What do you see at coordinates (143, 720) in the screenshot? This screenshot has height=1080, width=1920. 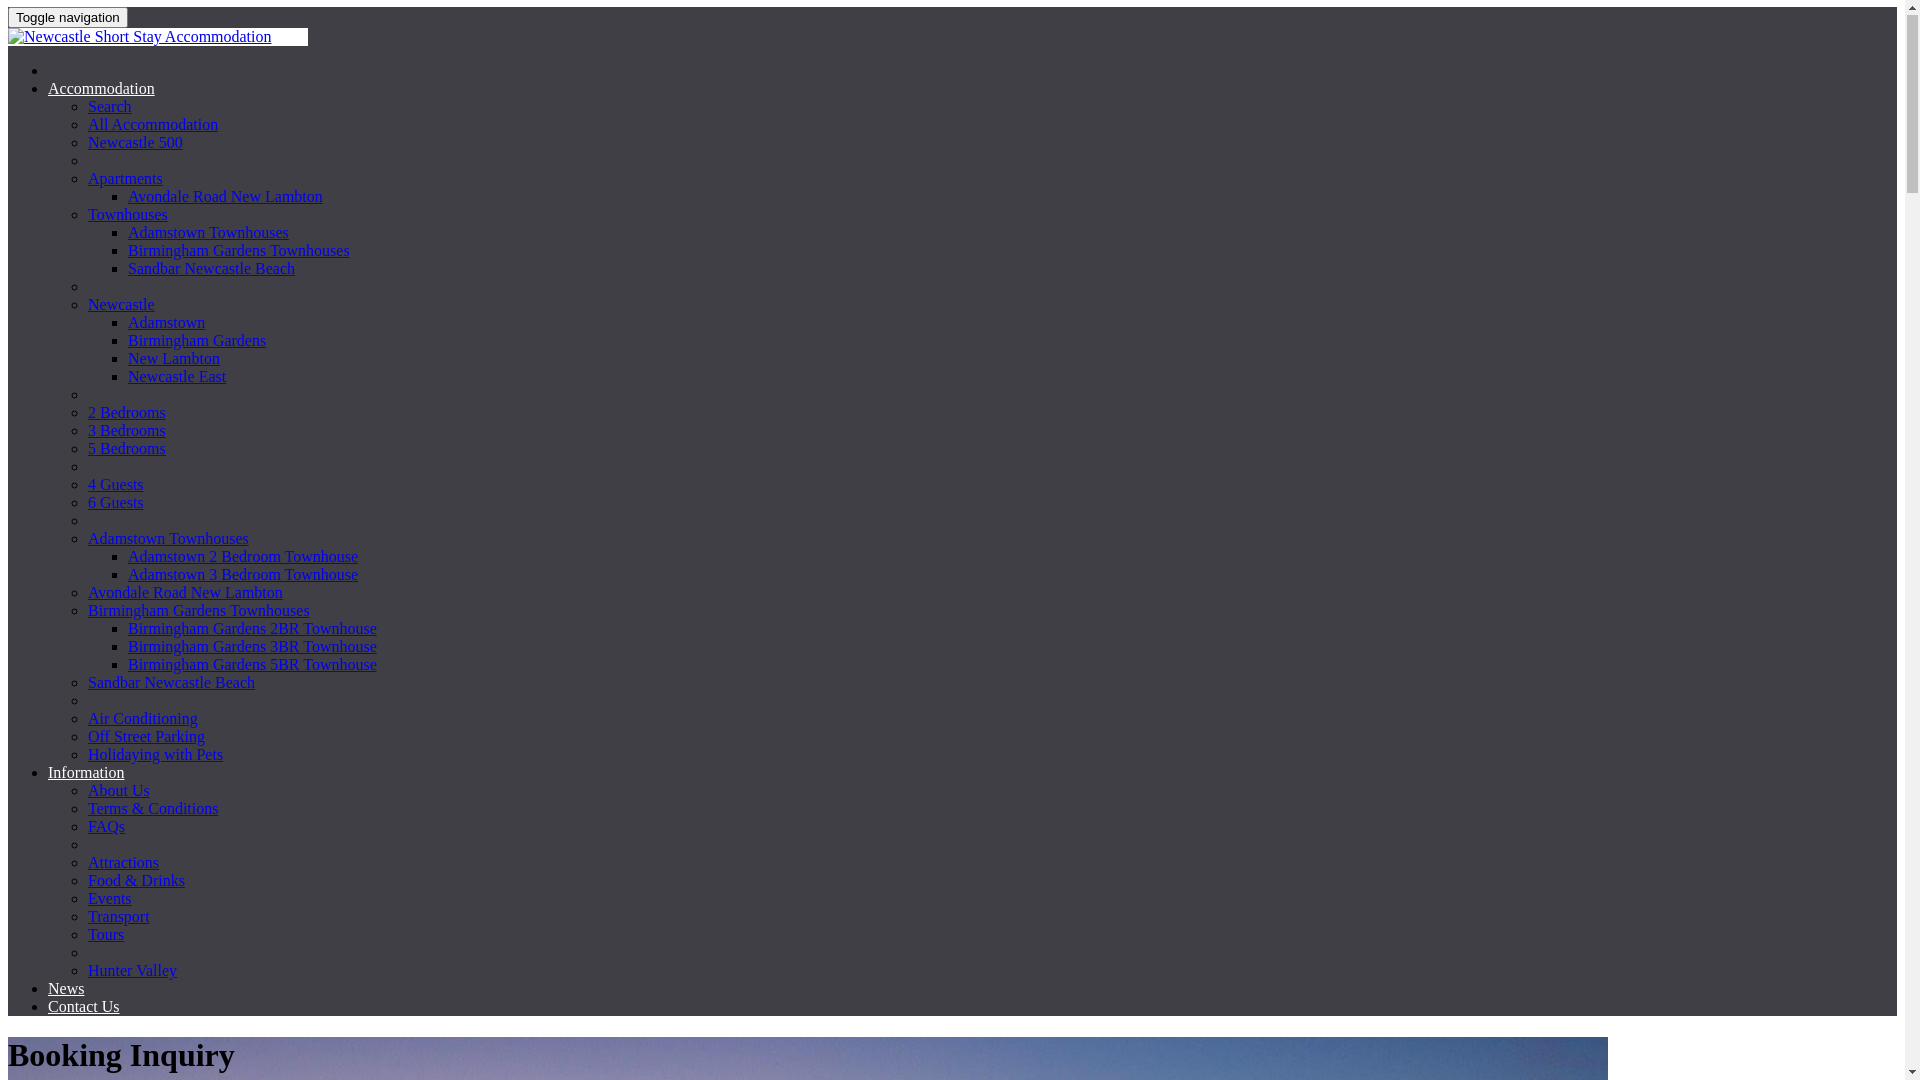 I see `Air Conditioning` at bounding box center [143, 720].